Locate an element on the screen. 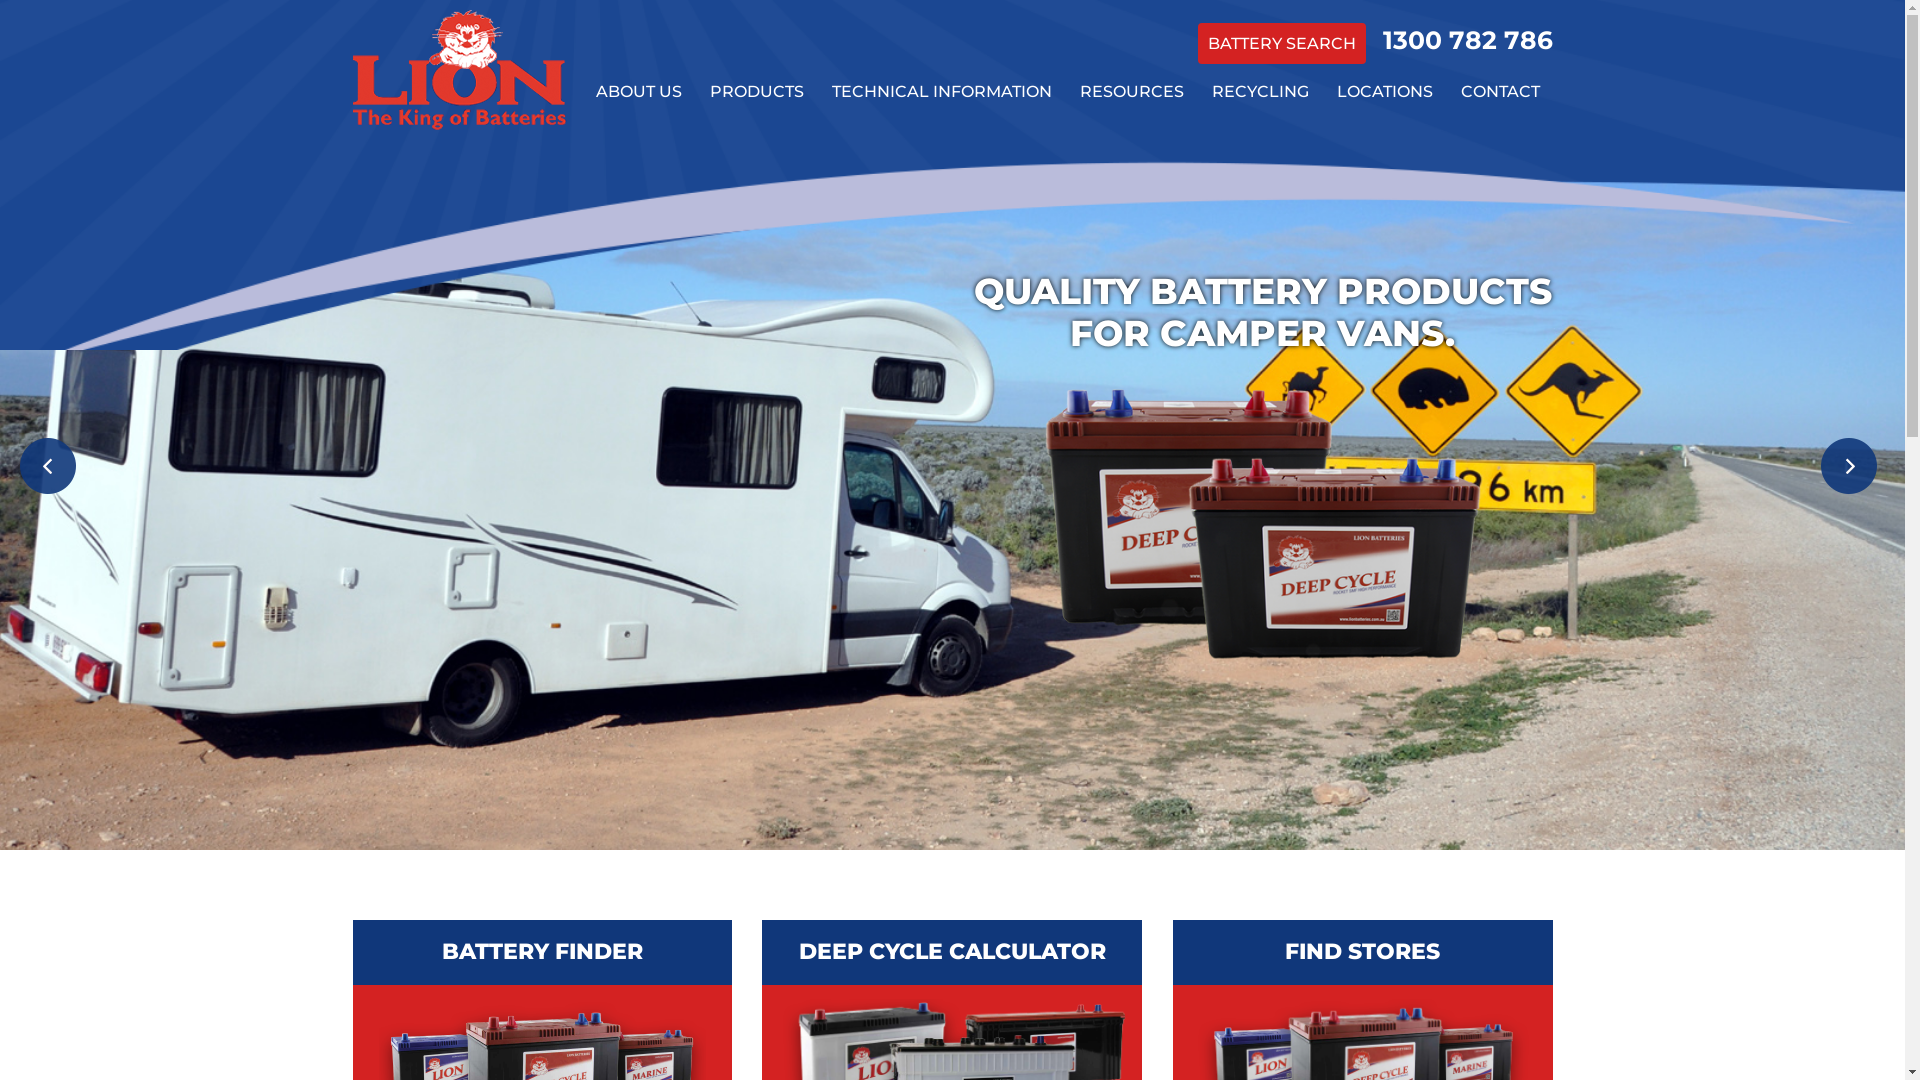 This screenshot has height=1080, width=1920. STANDBY BATTERIES is located at coordinates (756, 508).